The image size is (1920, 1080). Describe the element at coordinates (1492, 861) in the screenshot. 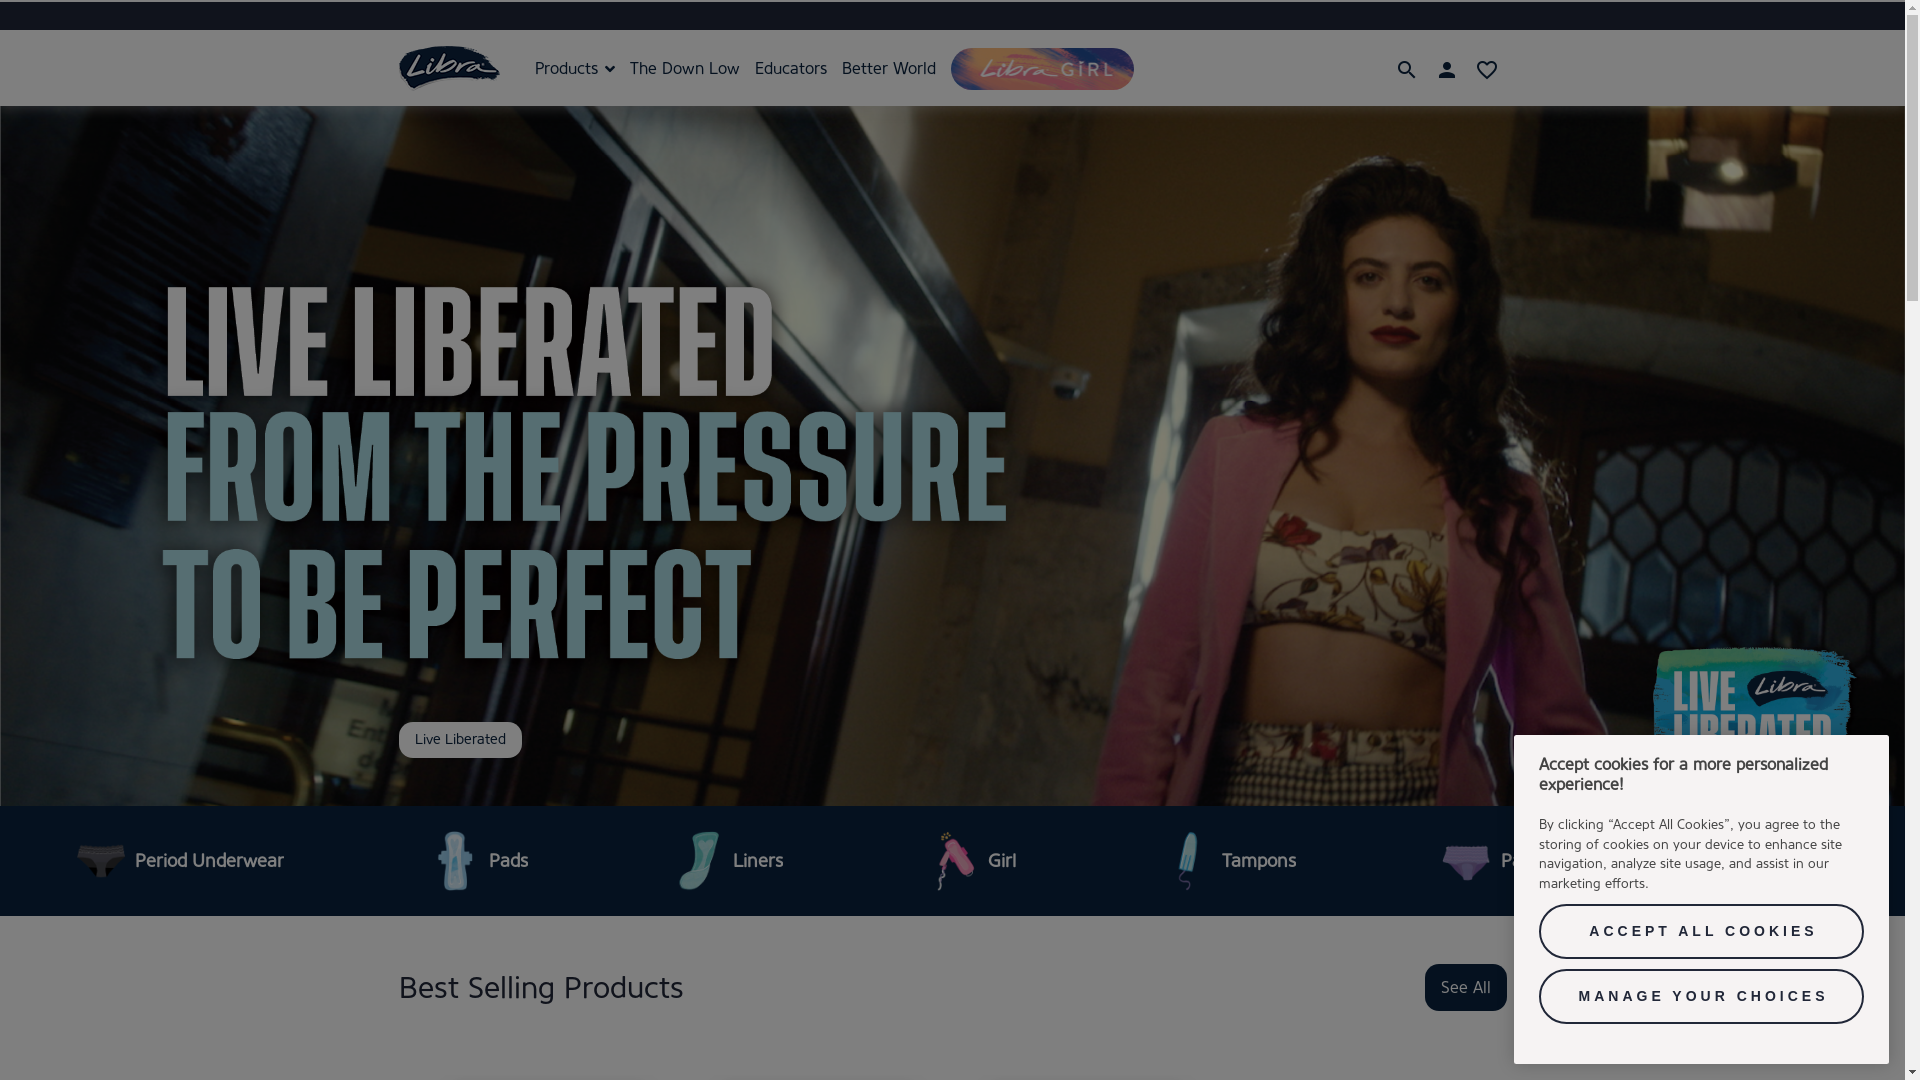

I see `Pants` at that location.